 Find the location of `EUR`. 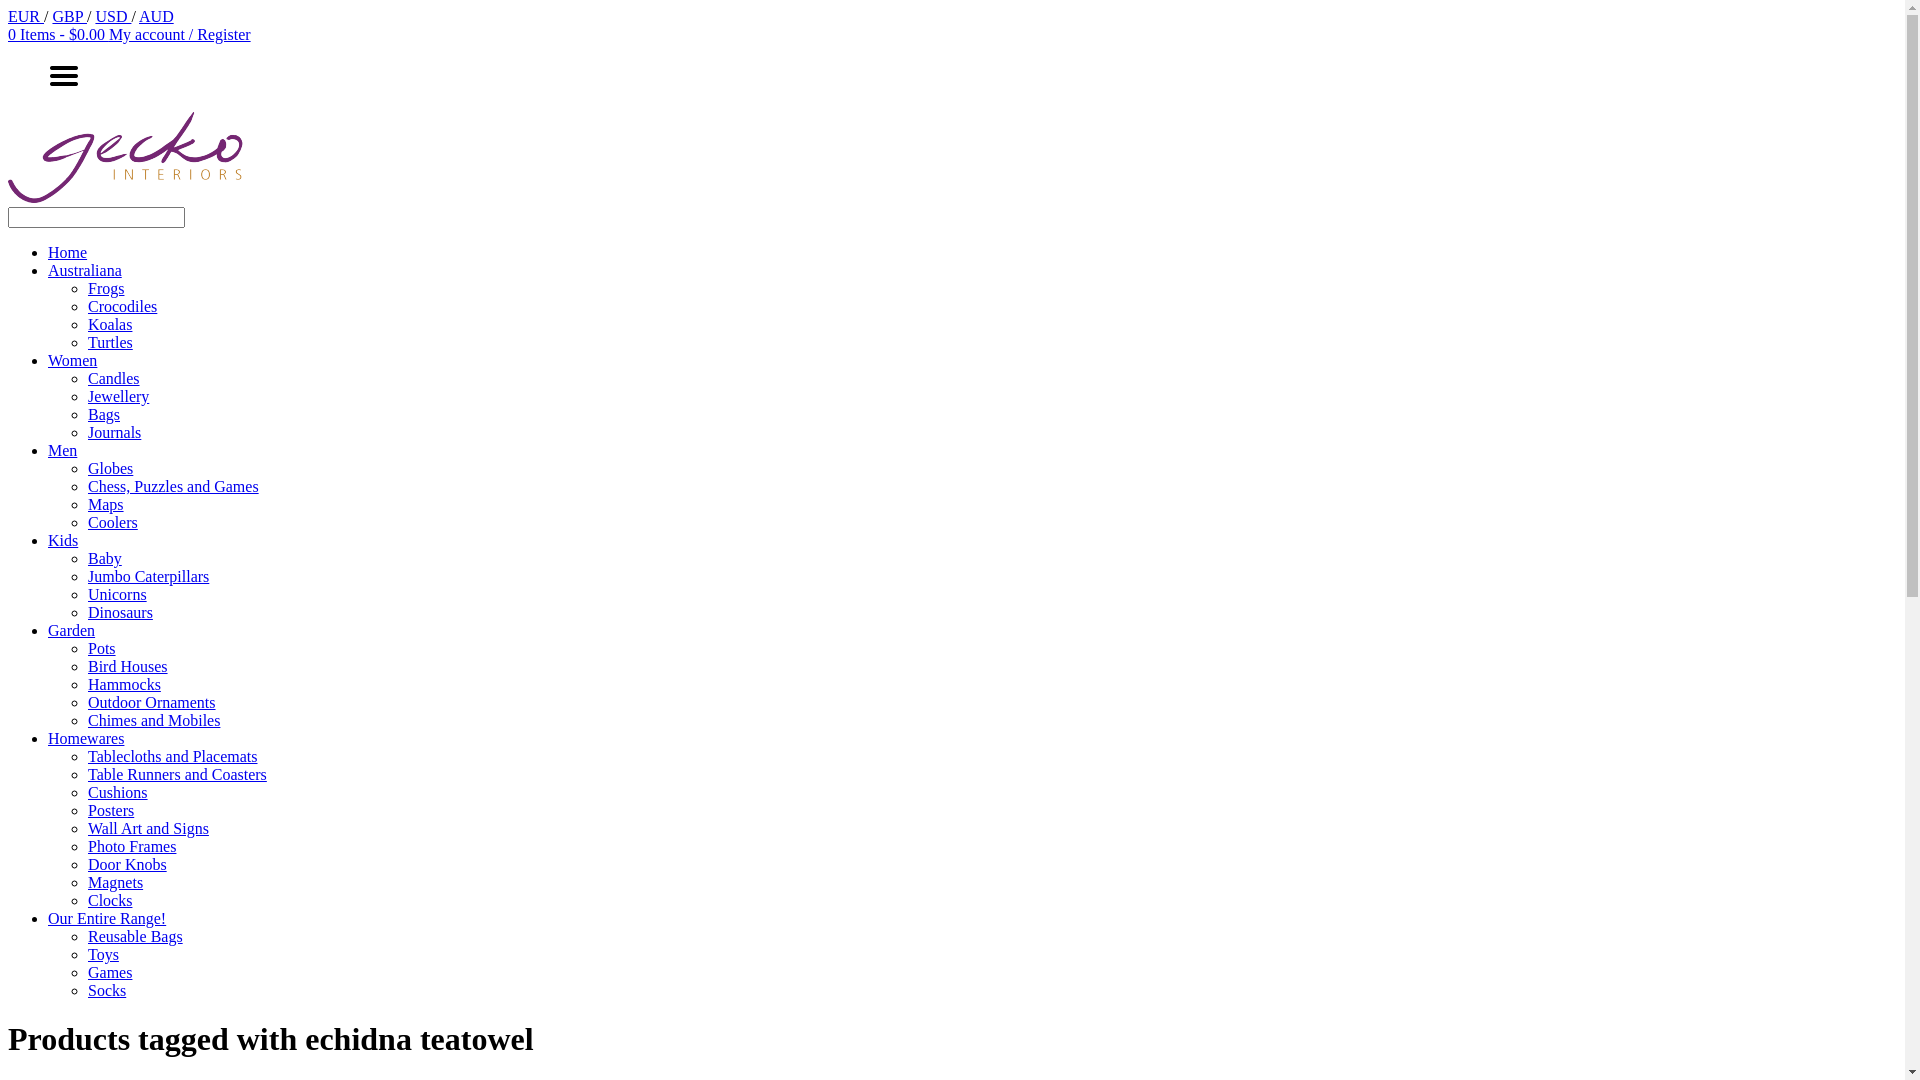

EUR is located at coordinates (26, 16).